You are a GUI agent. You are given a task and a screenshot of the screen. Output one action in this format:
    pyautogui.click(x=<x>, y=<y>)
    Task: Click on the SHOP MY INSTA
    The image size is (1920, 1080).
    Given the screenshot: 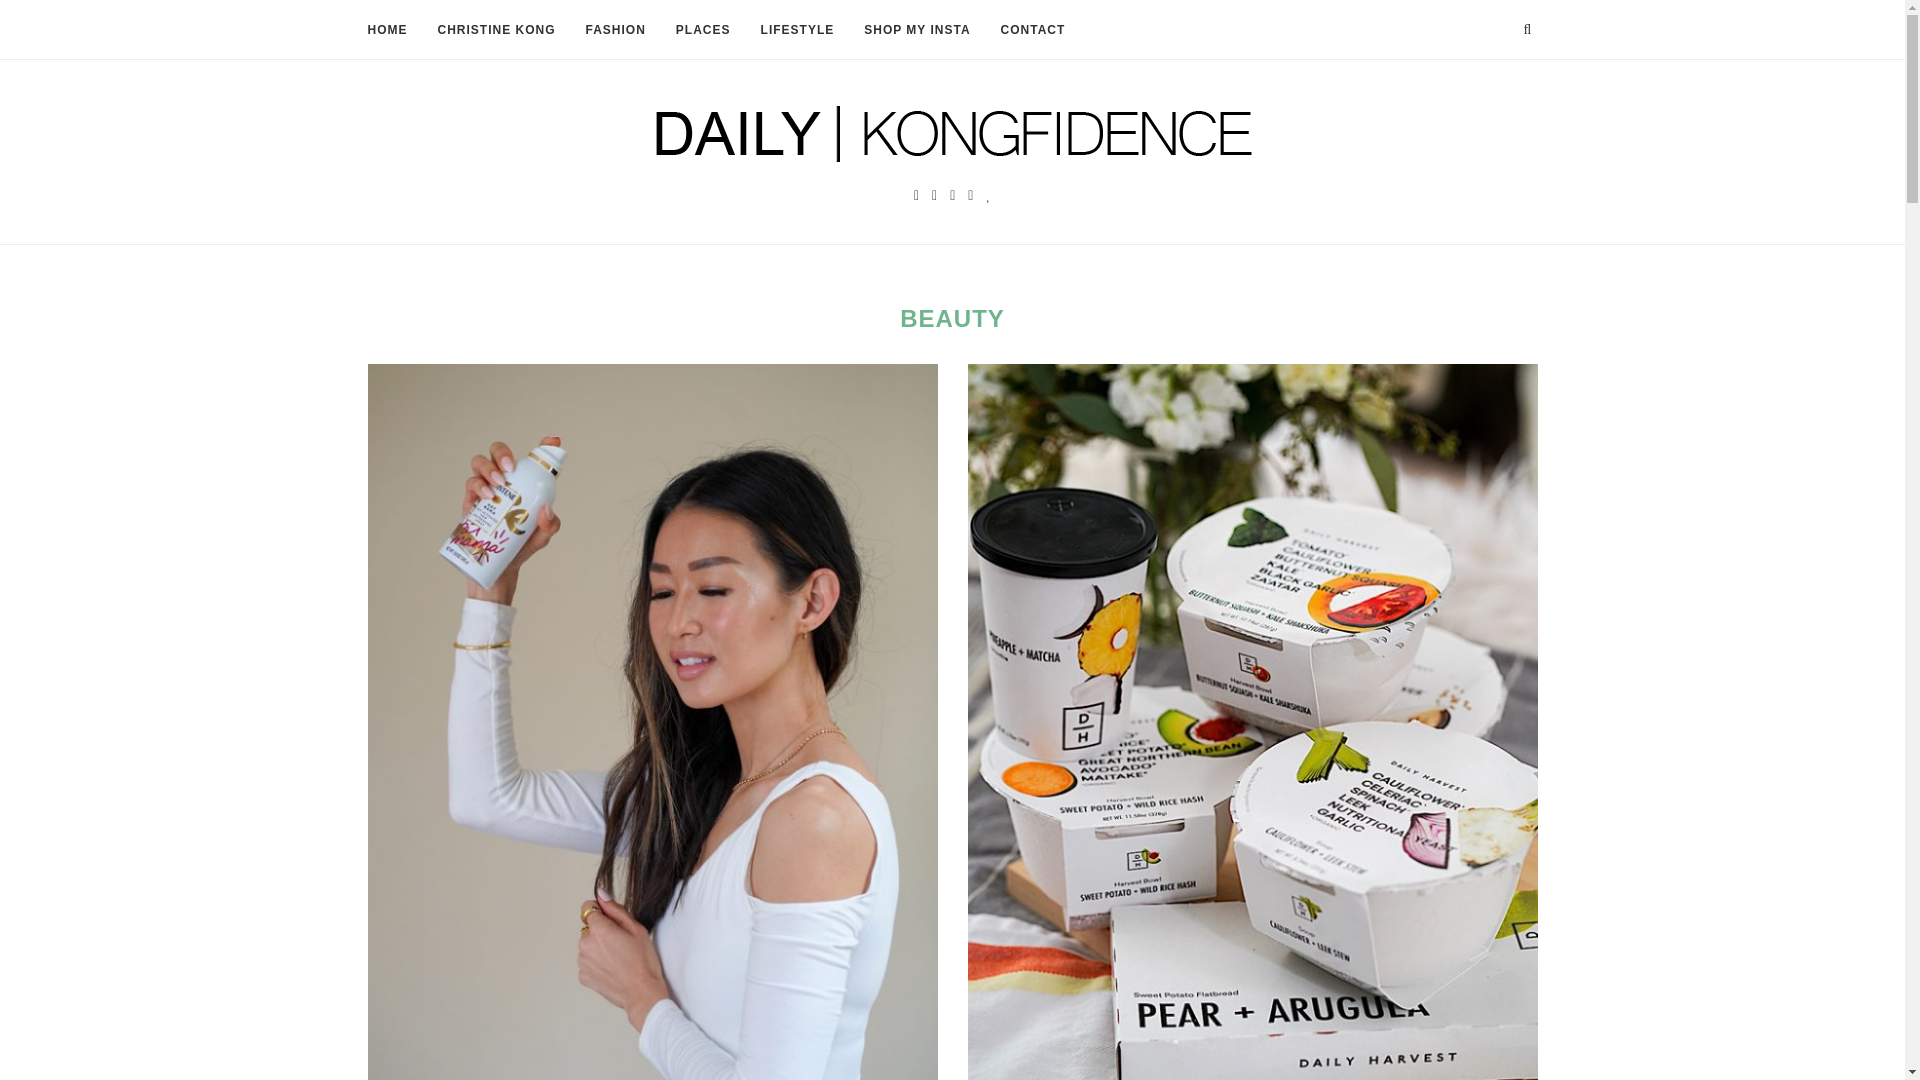 What is the action you would take?
    pyautogui.click(x=916, y=30)
    